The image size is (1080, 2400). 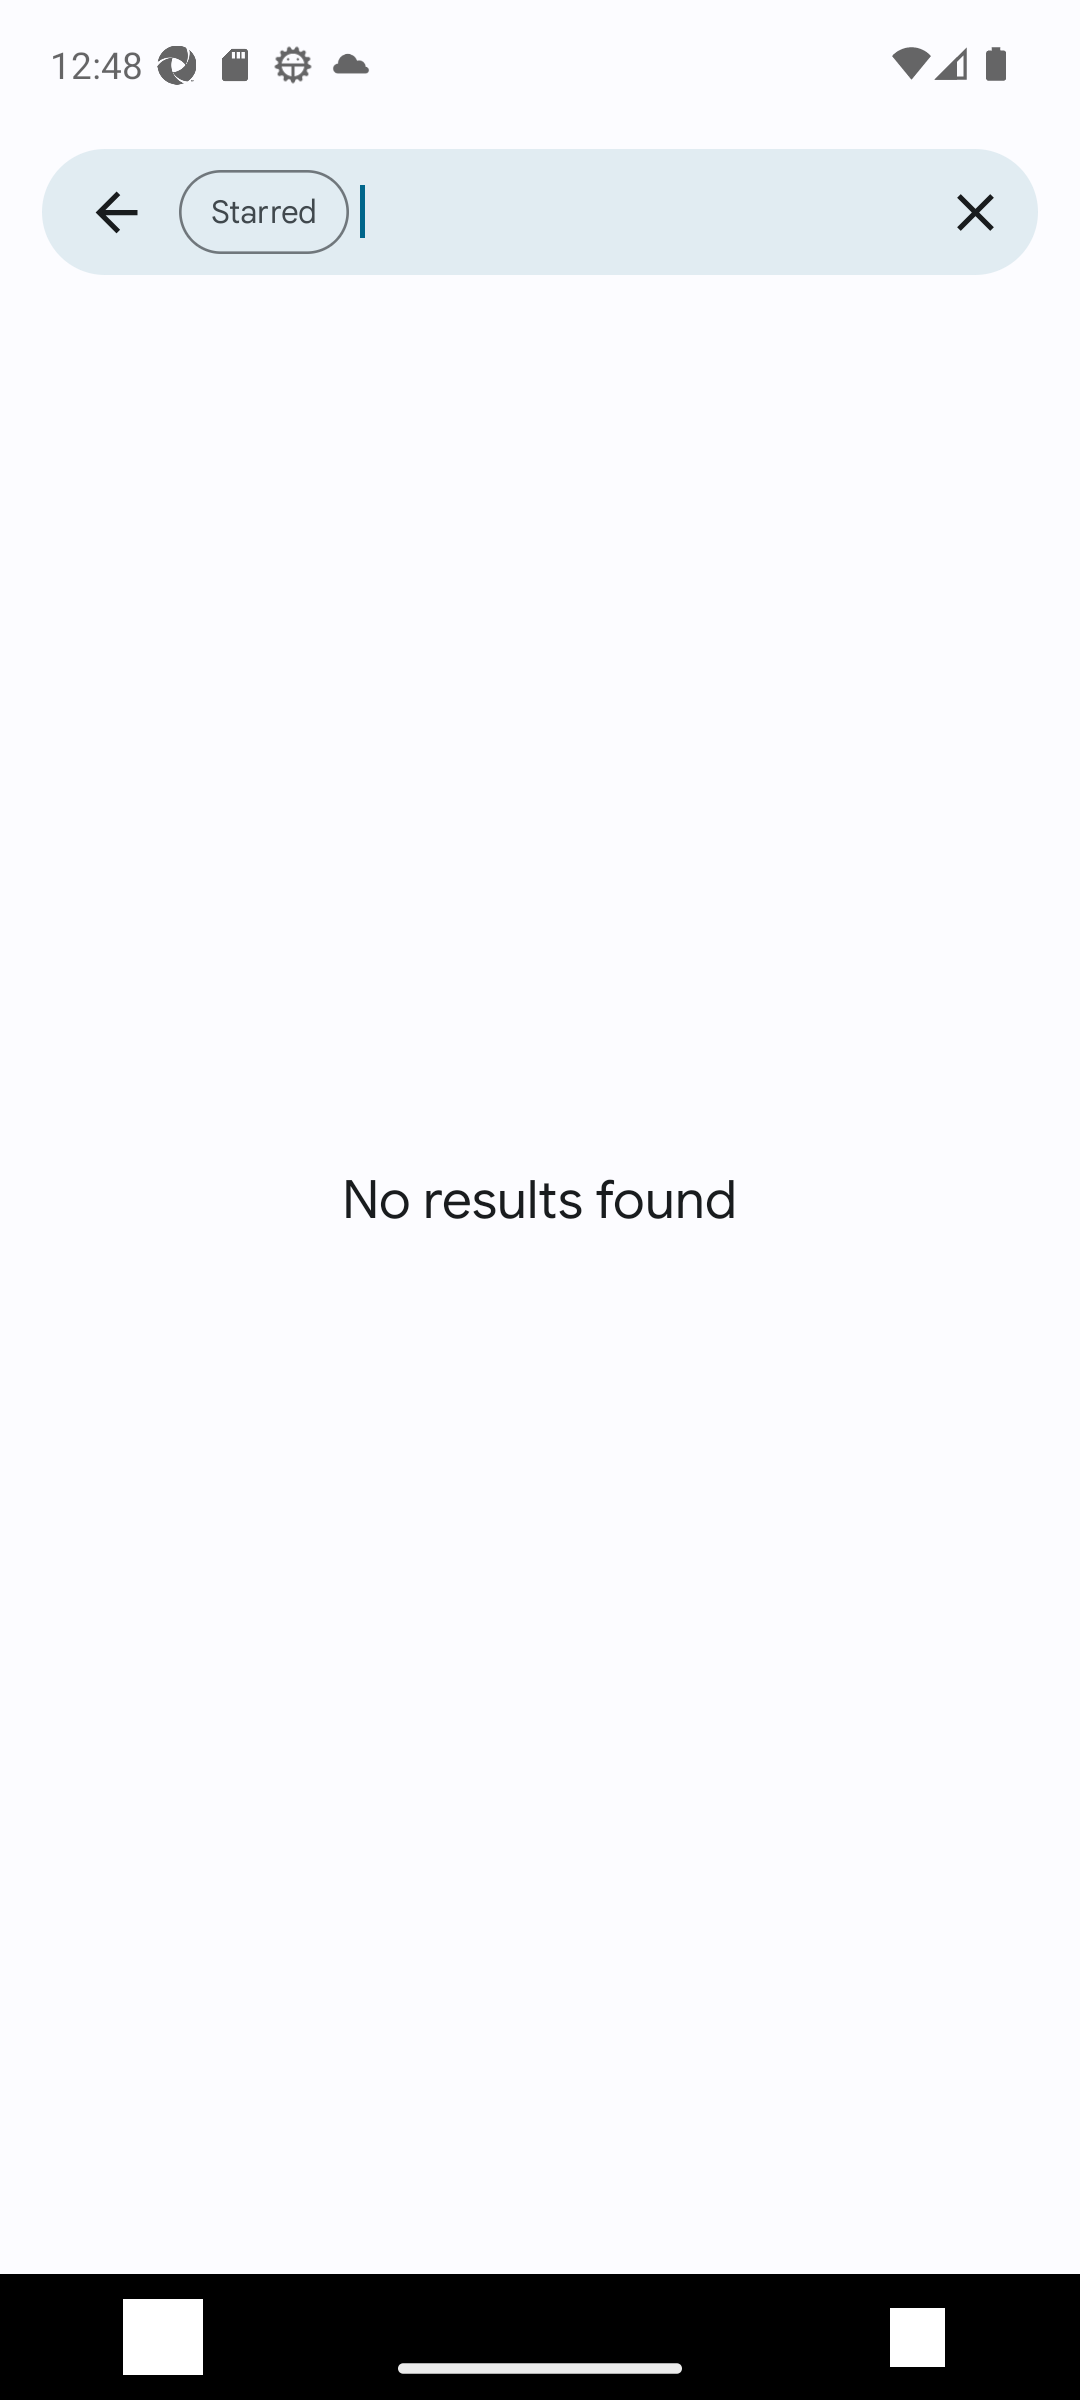 What do you see at coordinates (974, 212) in the screenshot?
I see `Clear search` at bounding box center [974, 212].